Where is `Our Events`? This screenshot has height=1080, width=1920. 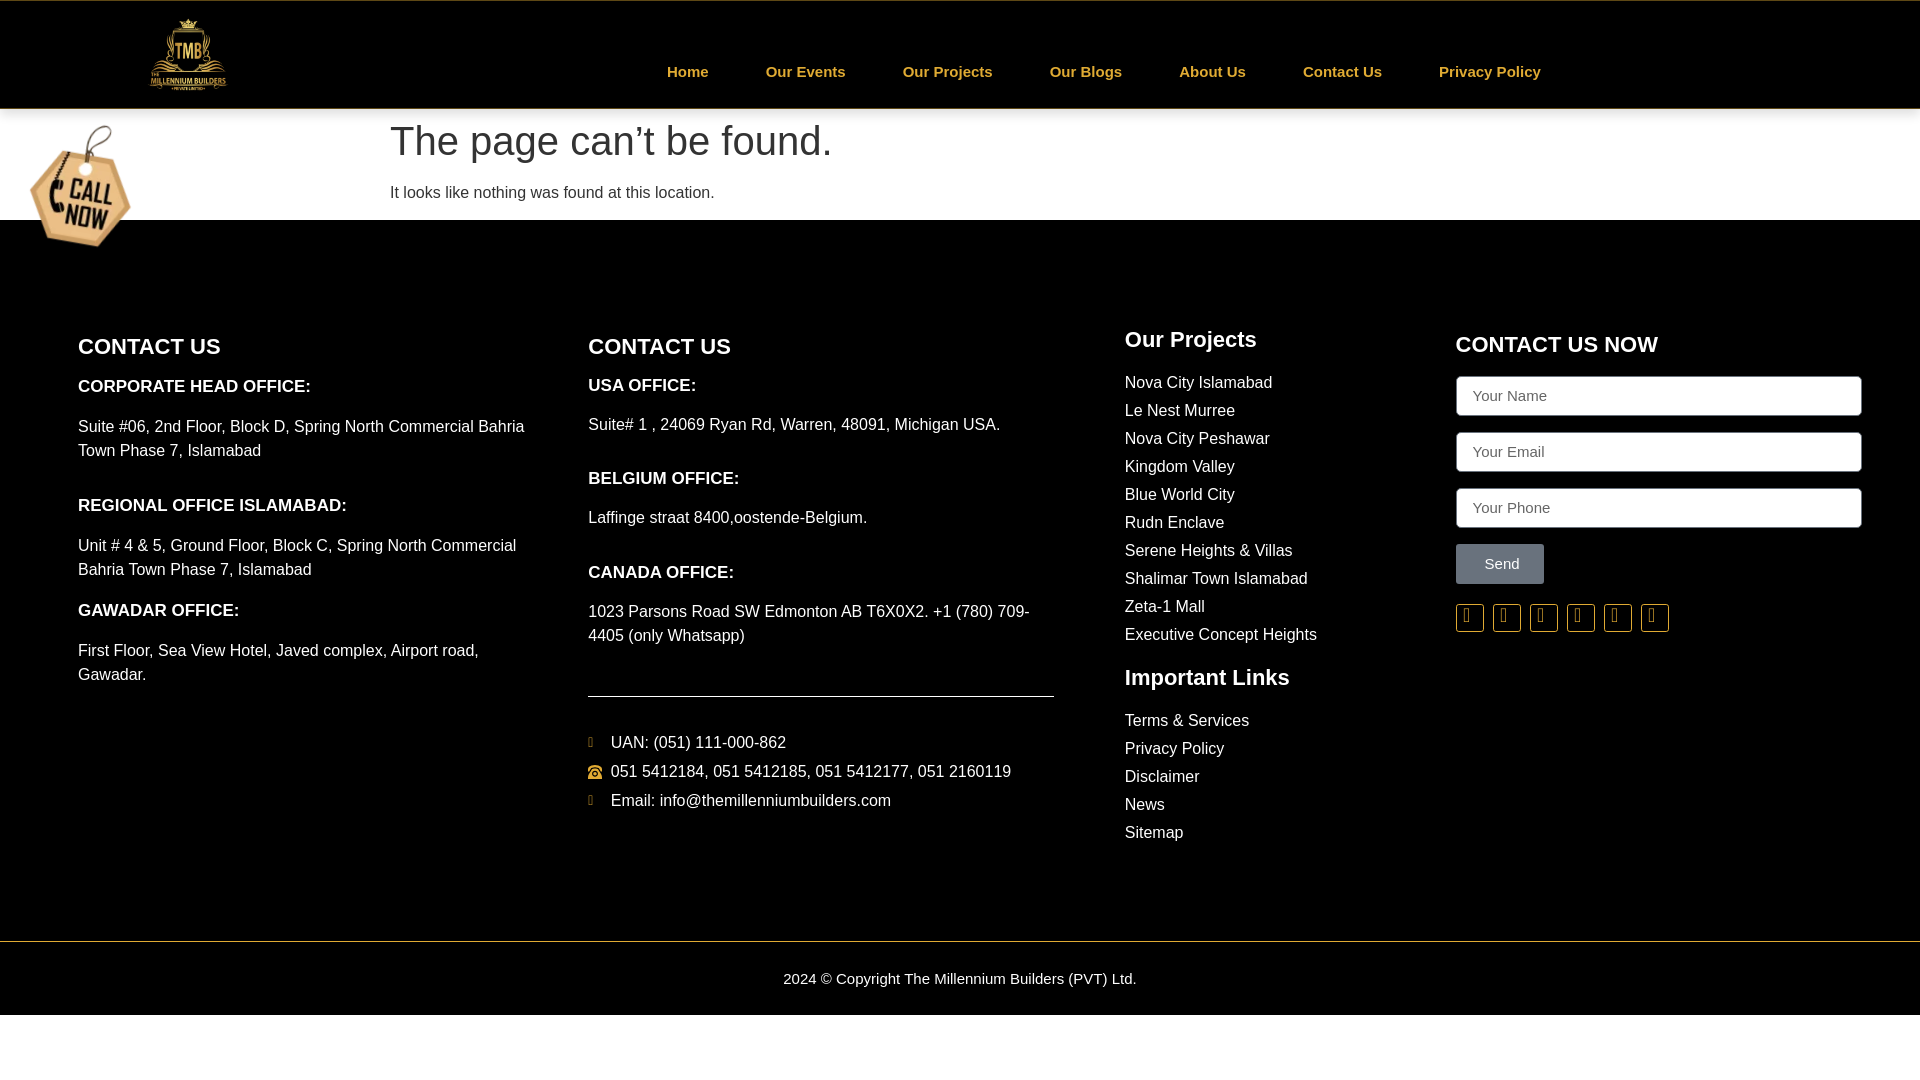 Our Events is located at coordinates (806, 72).